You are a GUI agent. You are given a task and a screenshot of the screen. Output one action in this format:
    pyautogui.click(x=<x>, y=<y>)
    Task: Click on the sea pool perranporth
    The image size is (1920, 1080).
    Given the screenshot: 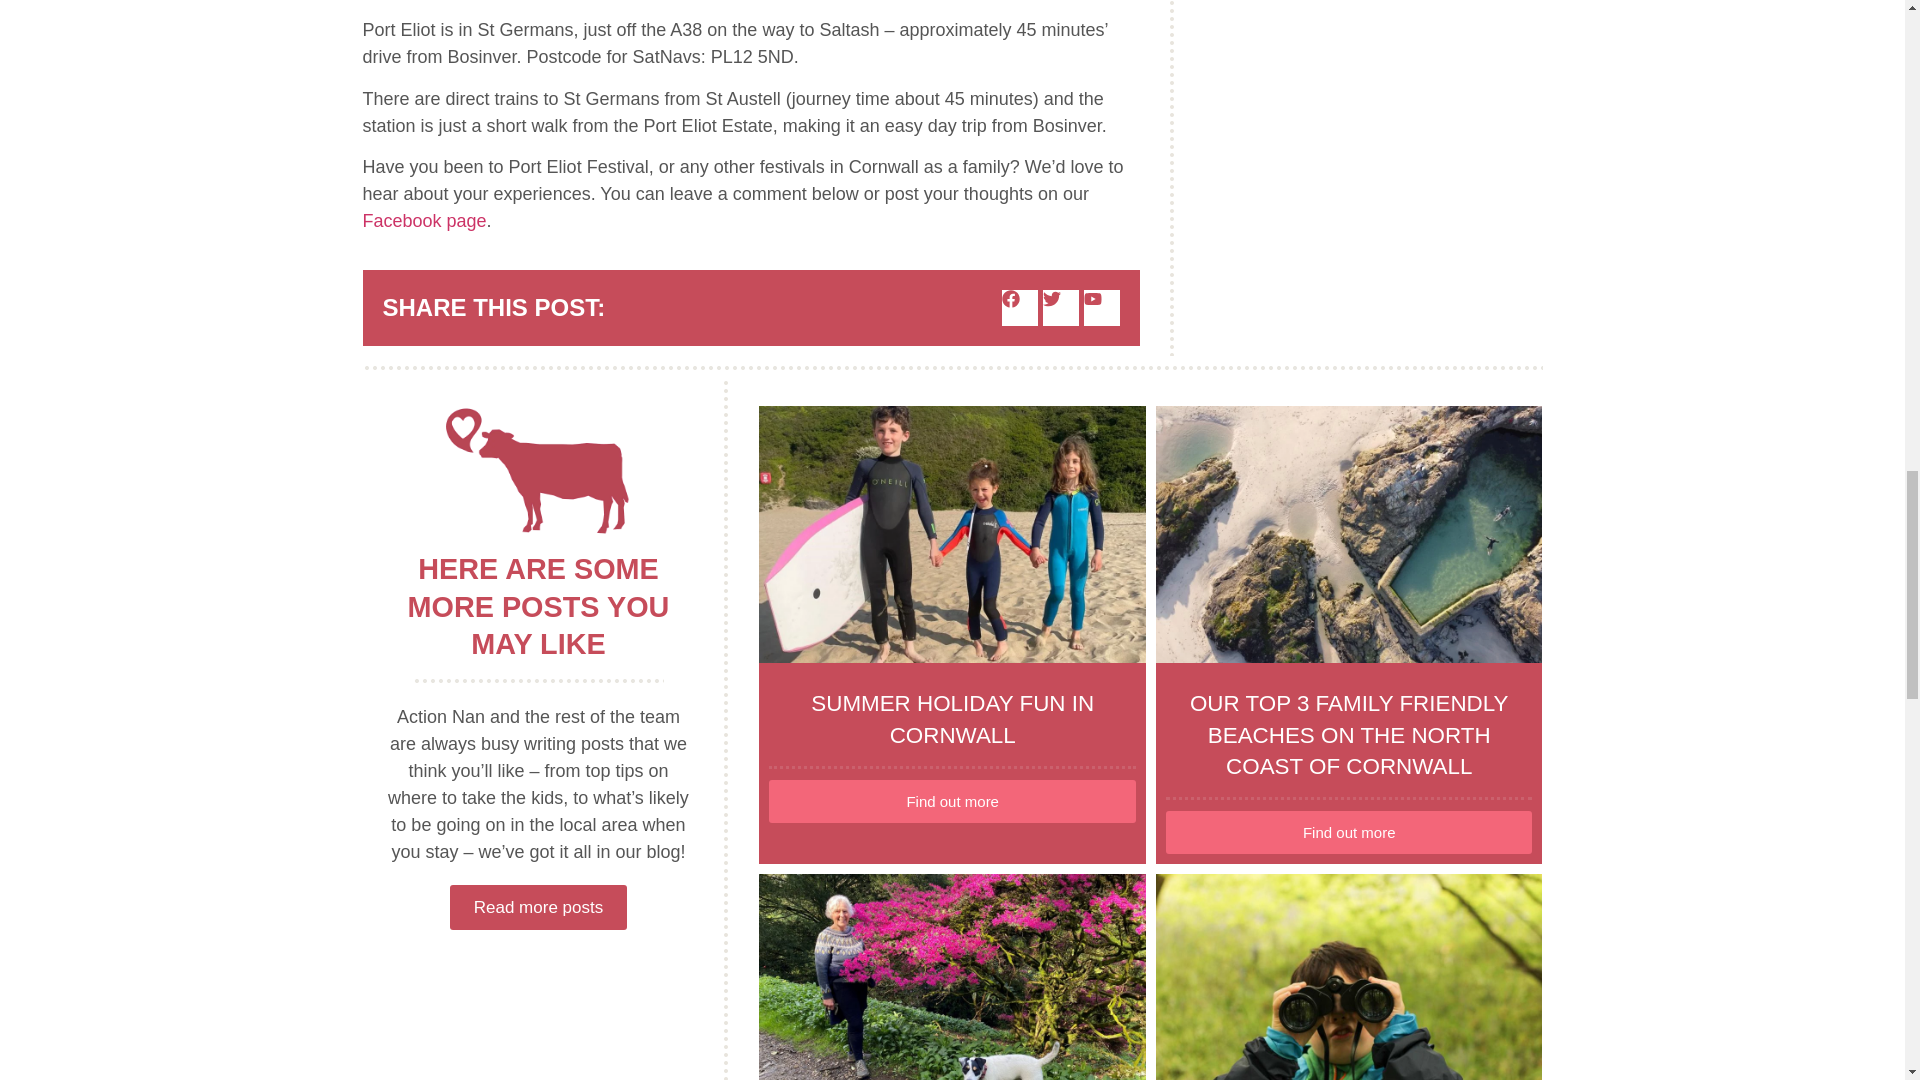 What is the action you would take?
    pyautogui.click(x=1349, y=535)
    